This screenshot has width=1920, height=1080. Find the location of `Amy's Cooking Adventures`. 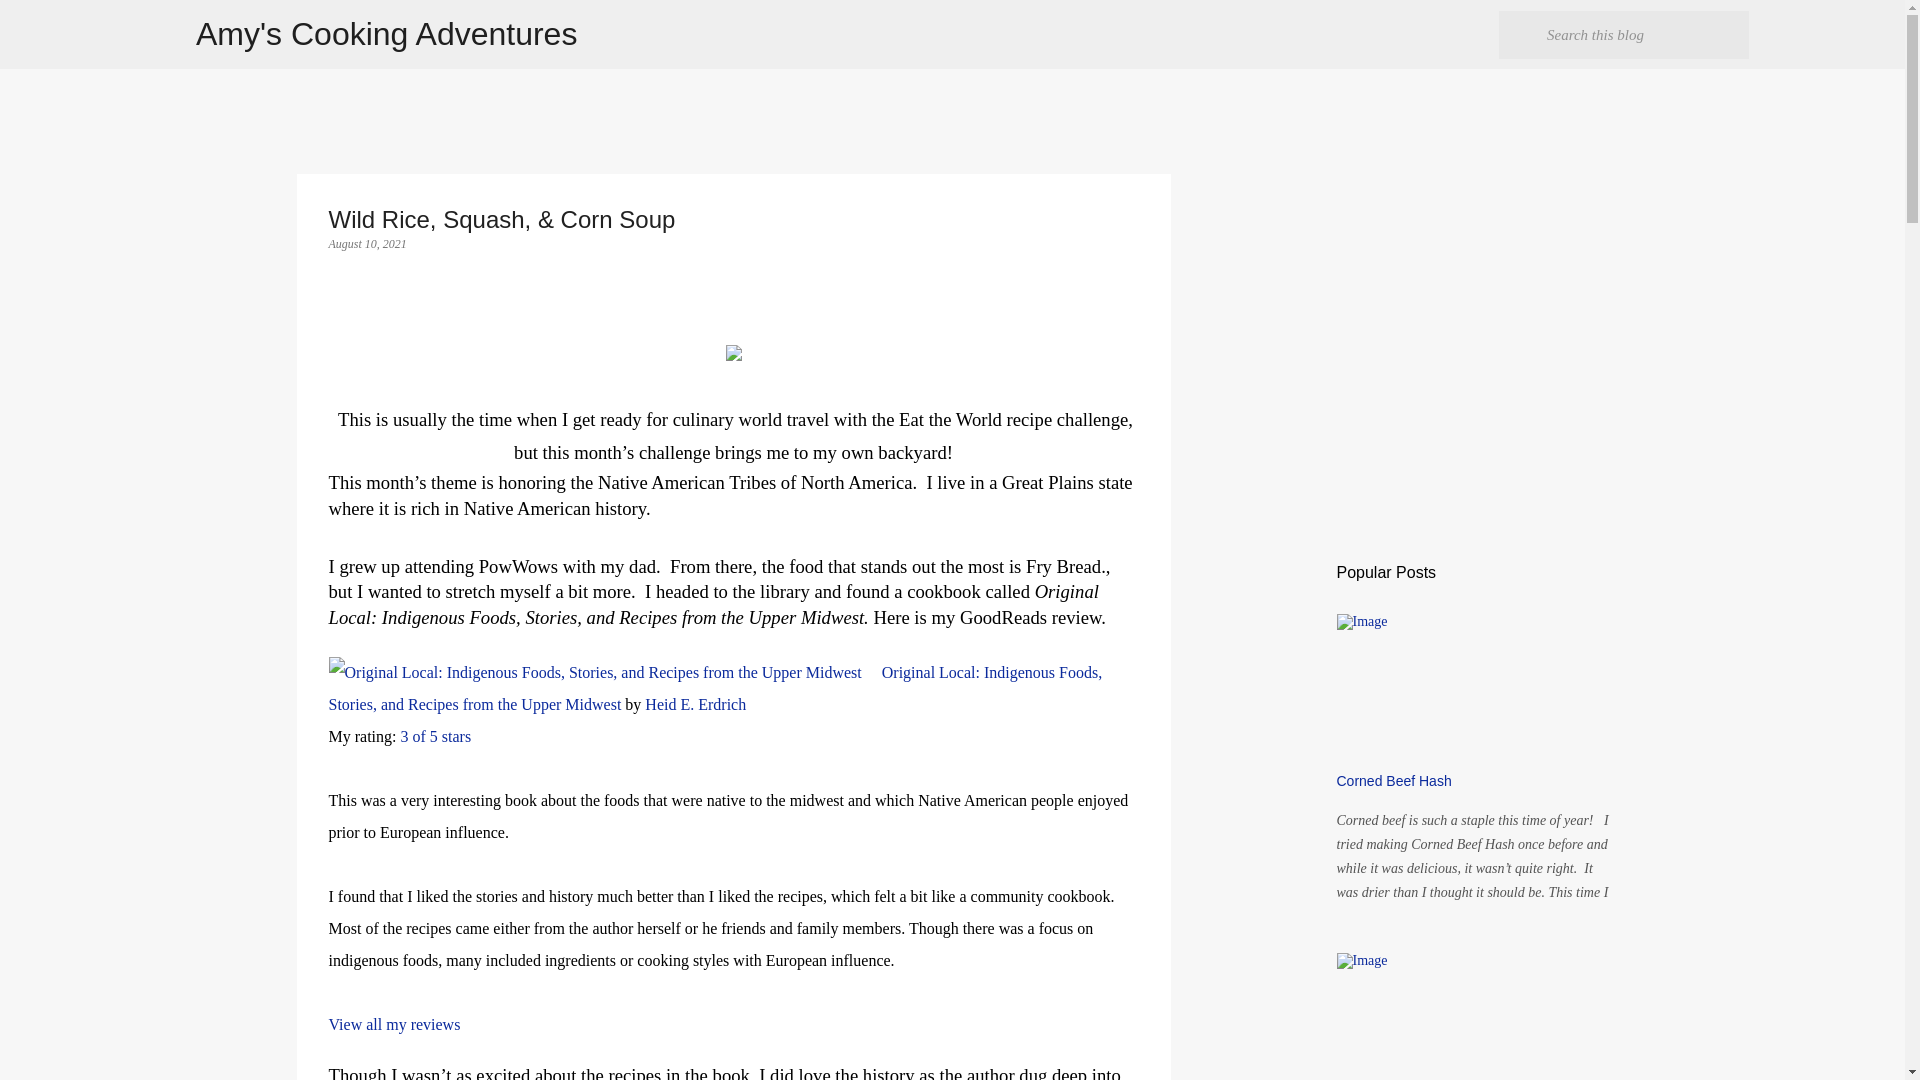

Amy's Cooking Adventures is located at coordinates (386, 34).